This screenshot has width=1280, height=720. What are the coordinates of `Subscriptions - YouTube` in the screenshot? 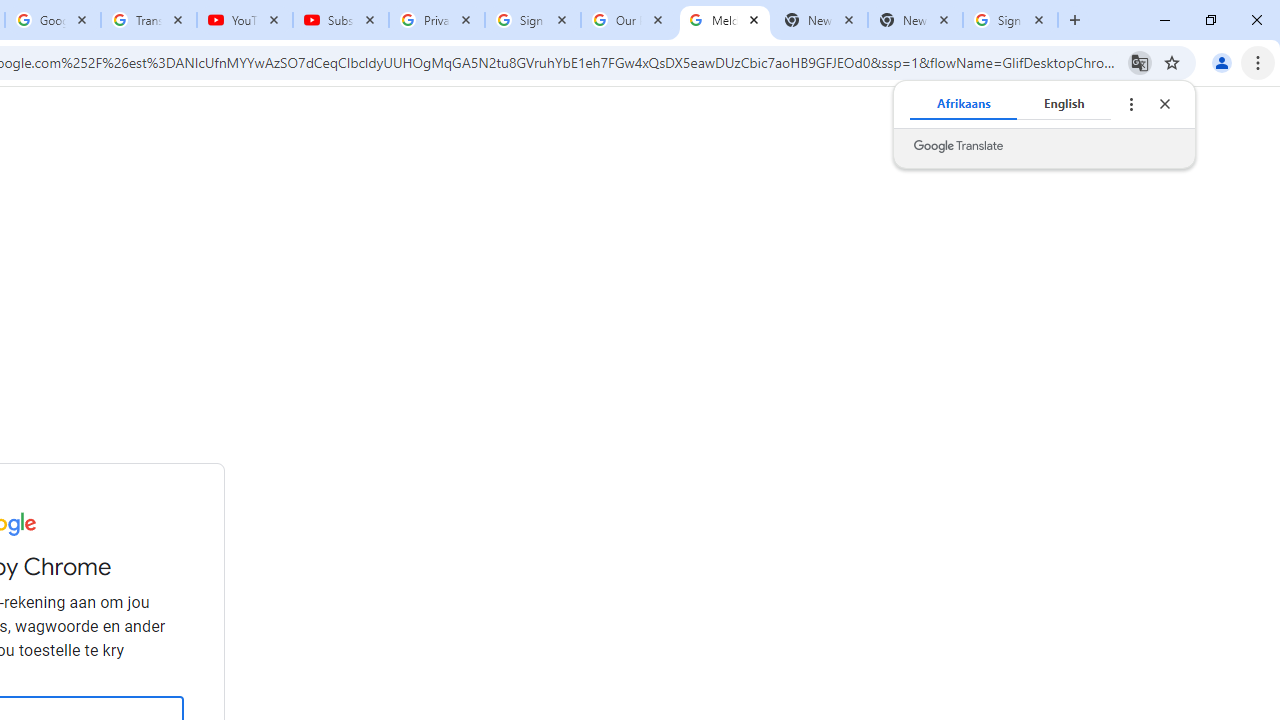 It's located at (341, 20).